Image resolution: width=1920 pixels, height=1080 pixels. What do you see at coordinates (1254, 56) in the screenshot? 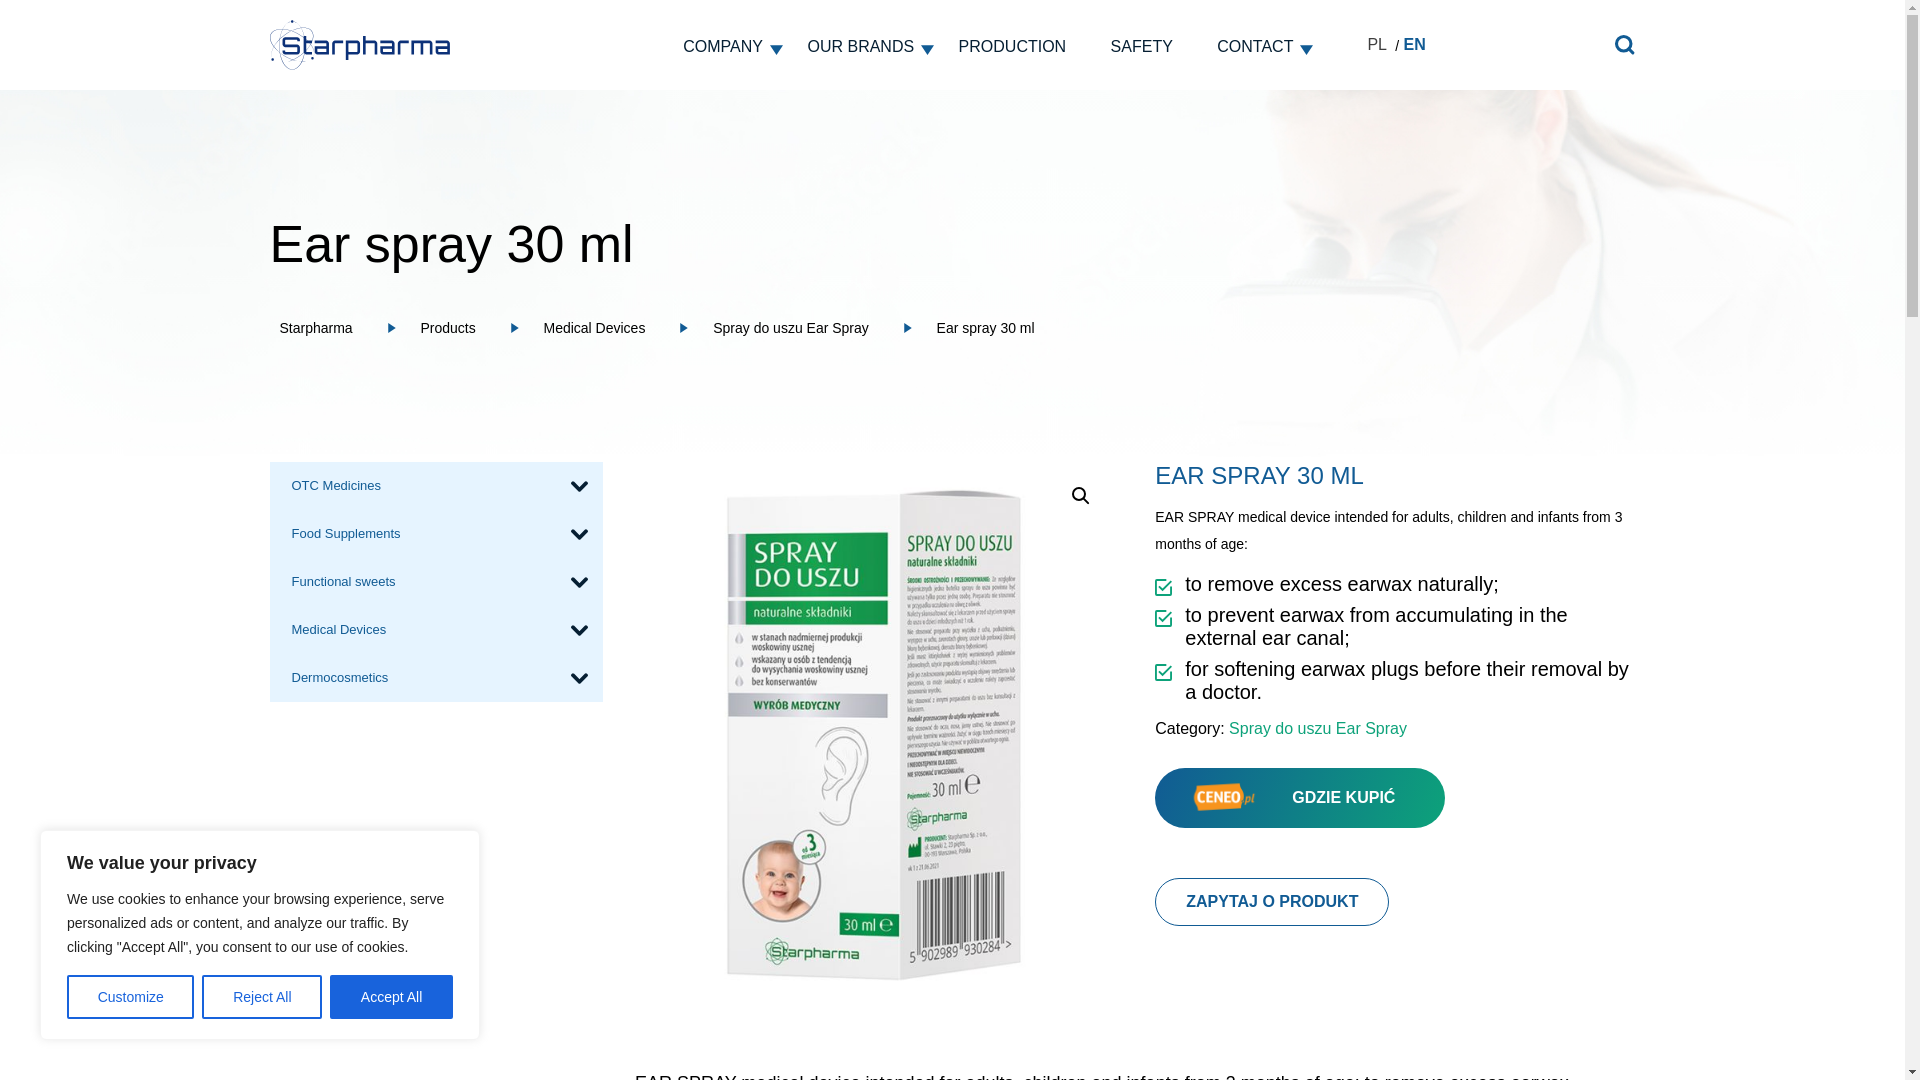
I see `CONTACT` at bounding box center [1254, 56].